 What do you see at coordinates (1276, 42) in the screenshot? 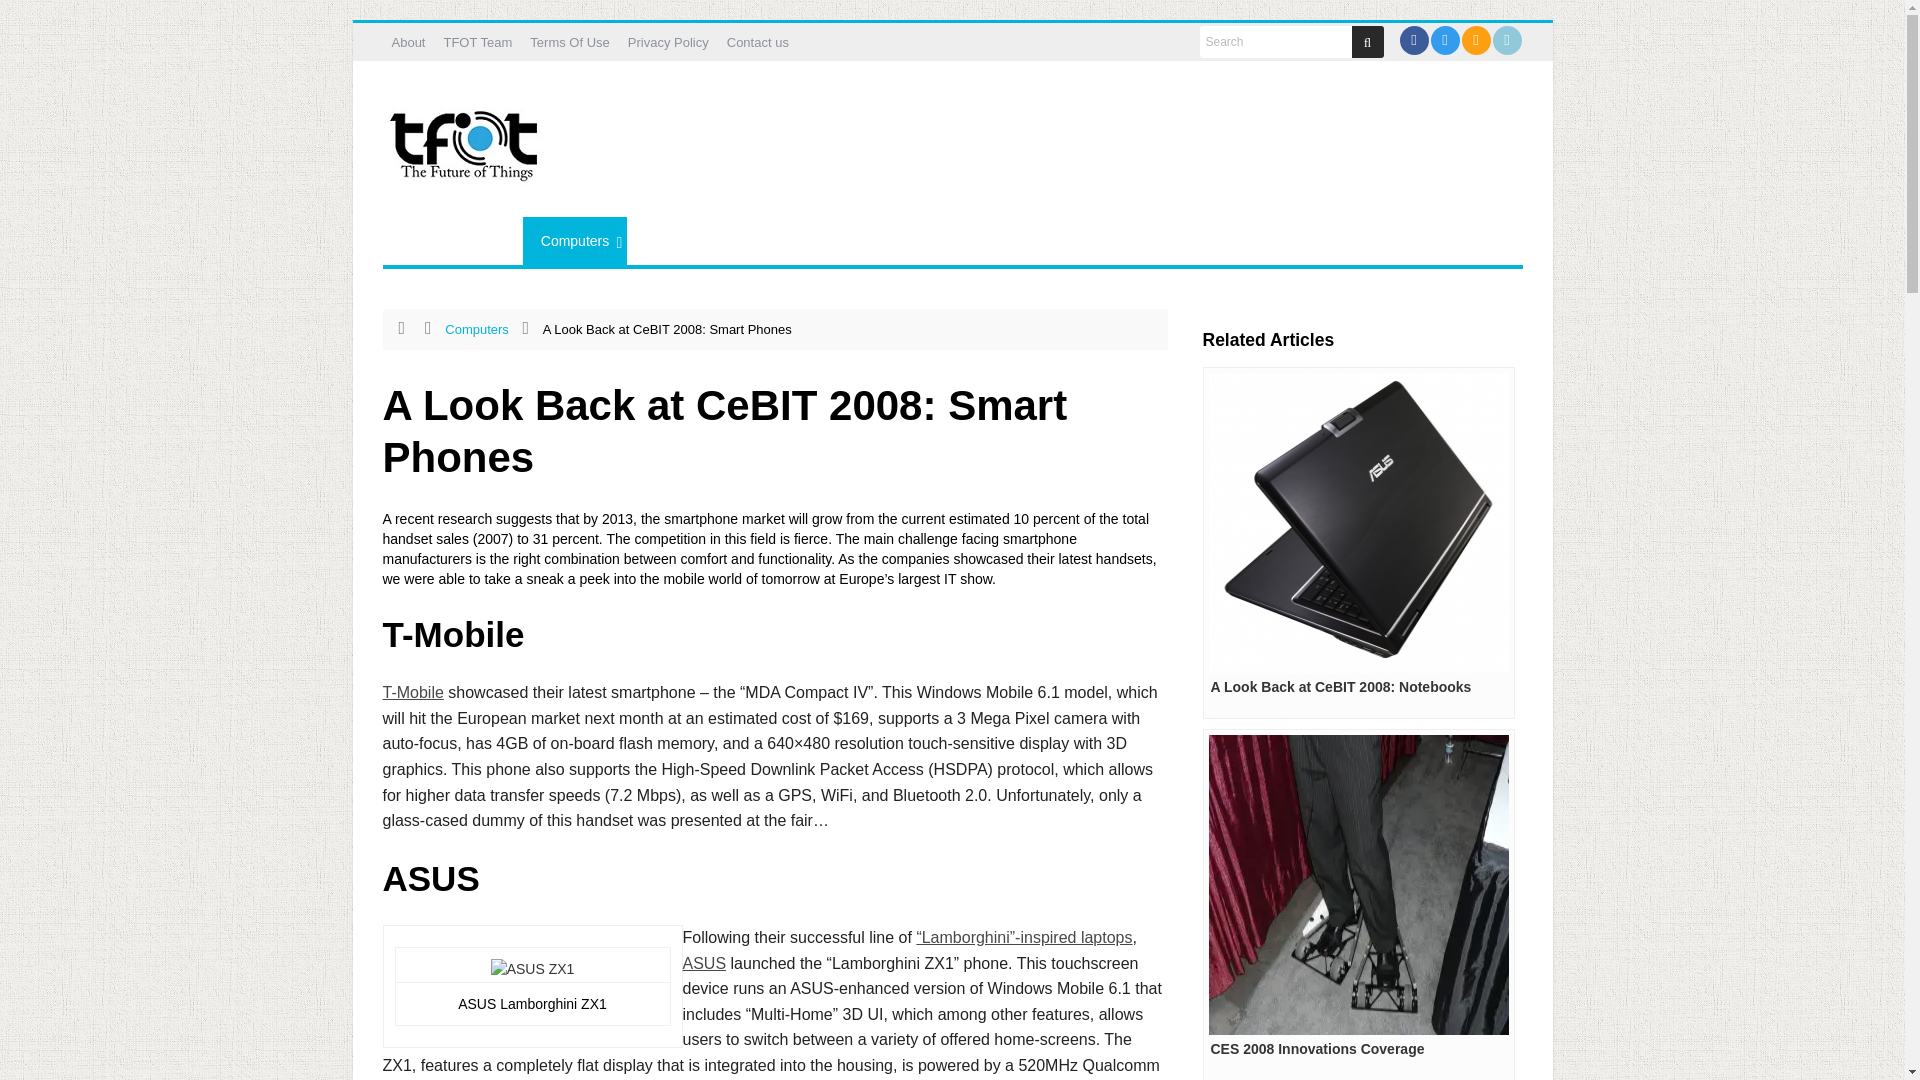
I see `Search` at bounding box center [1276, 42].